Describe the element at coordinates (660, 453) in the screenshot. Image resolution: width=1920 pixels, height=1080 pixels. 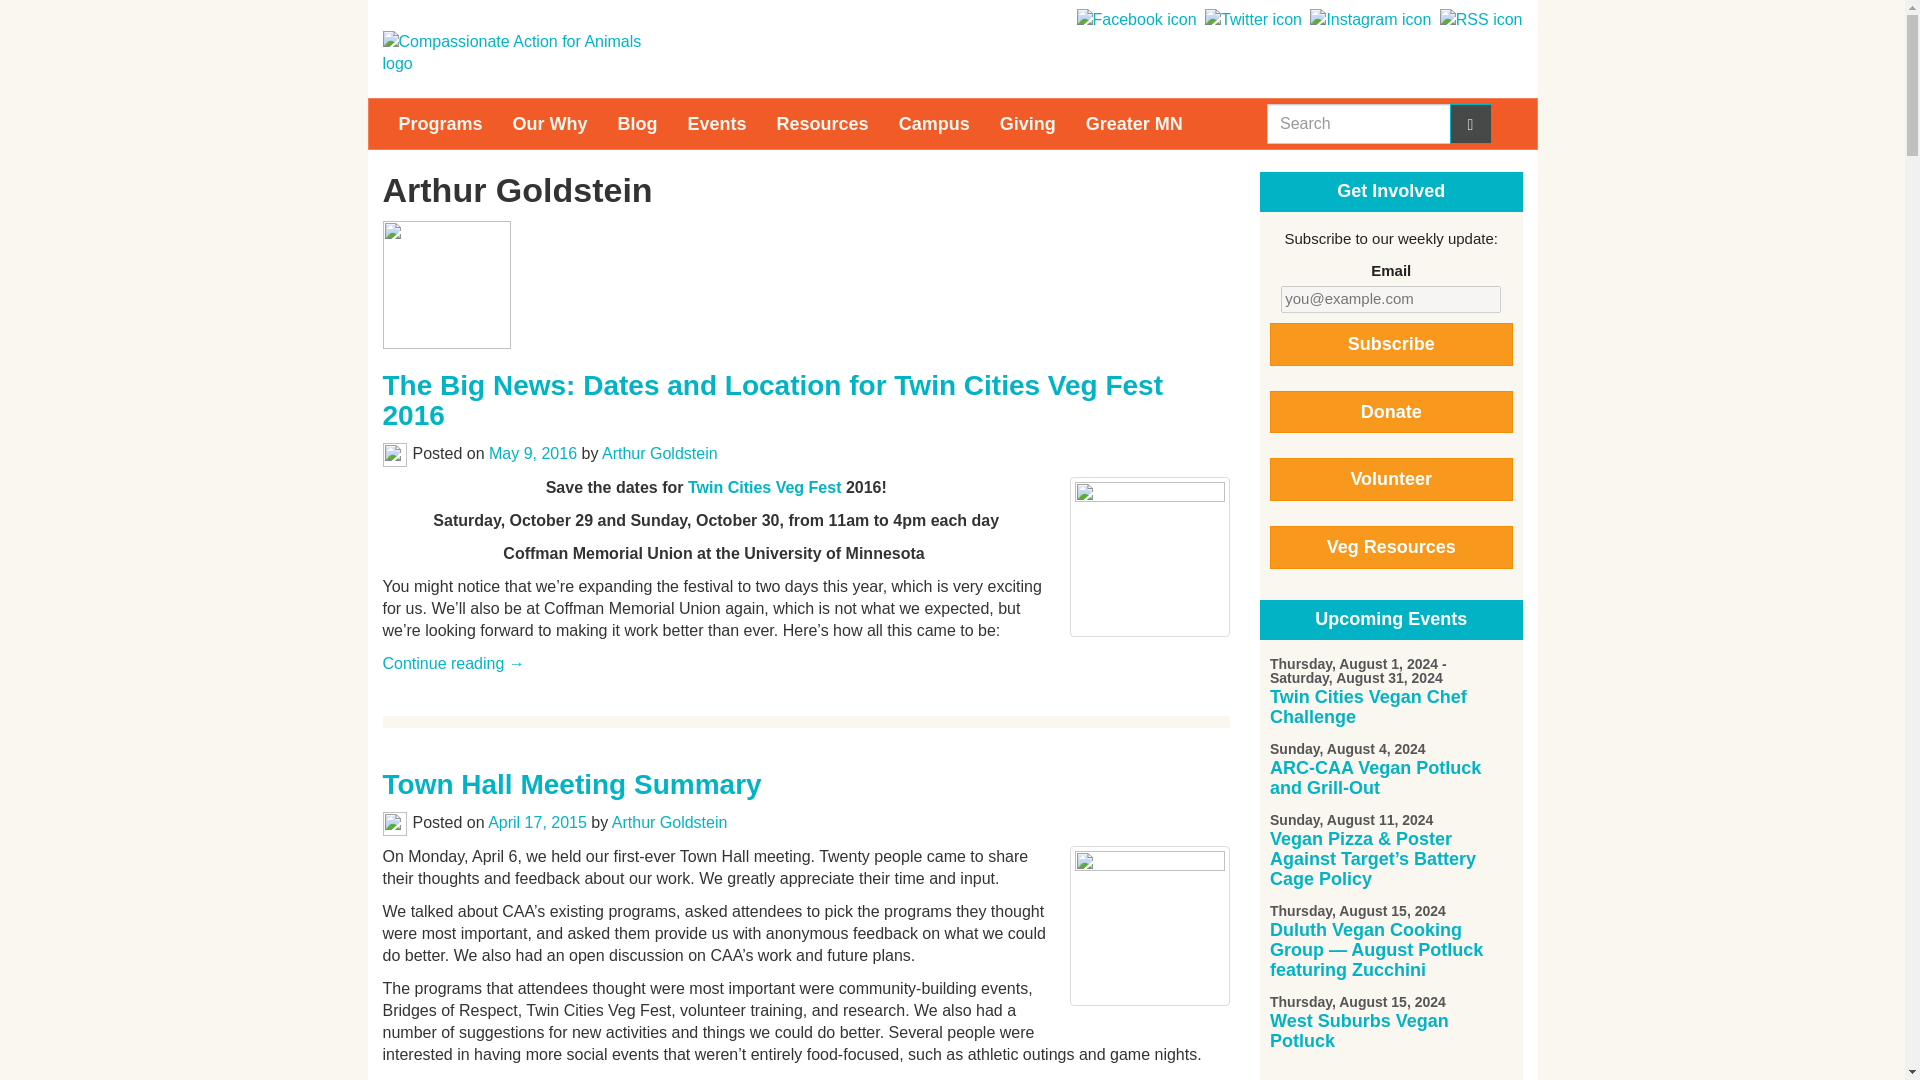
I see `Arthur Goldstein` at that location.